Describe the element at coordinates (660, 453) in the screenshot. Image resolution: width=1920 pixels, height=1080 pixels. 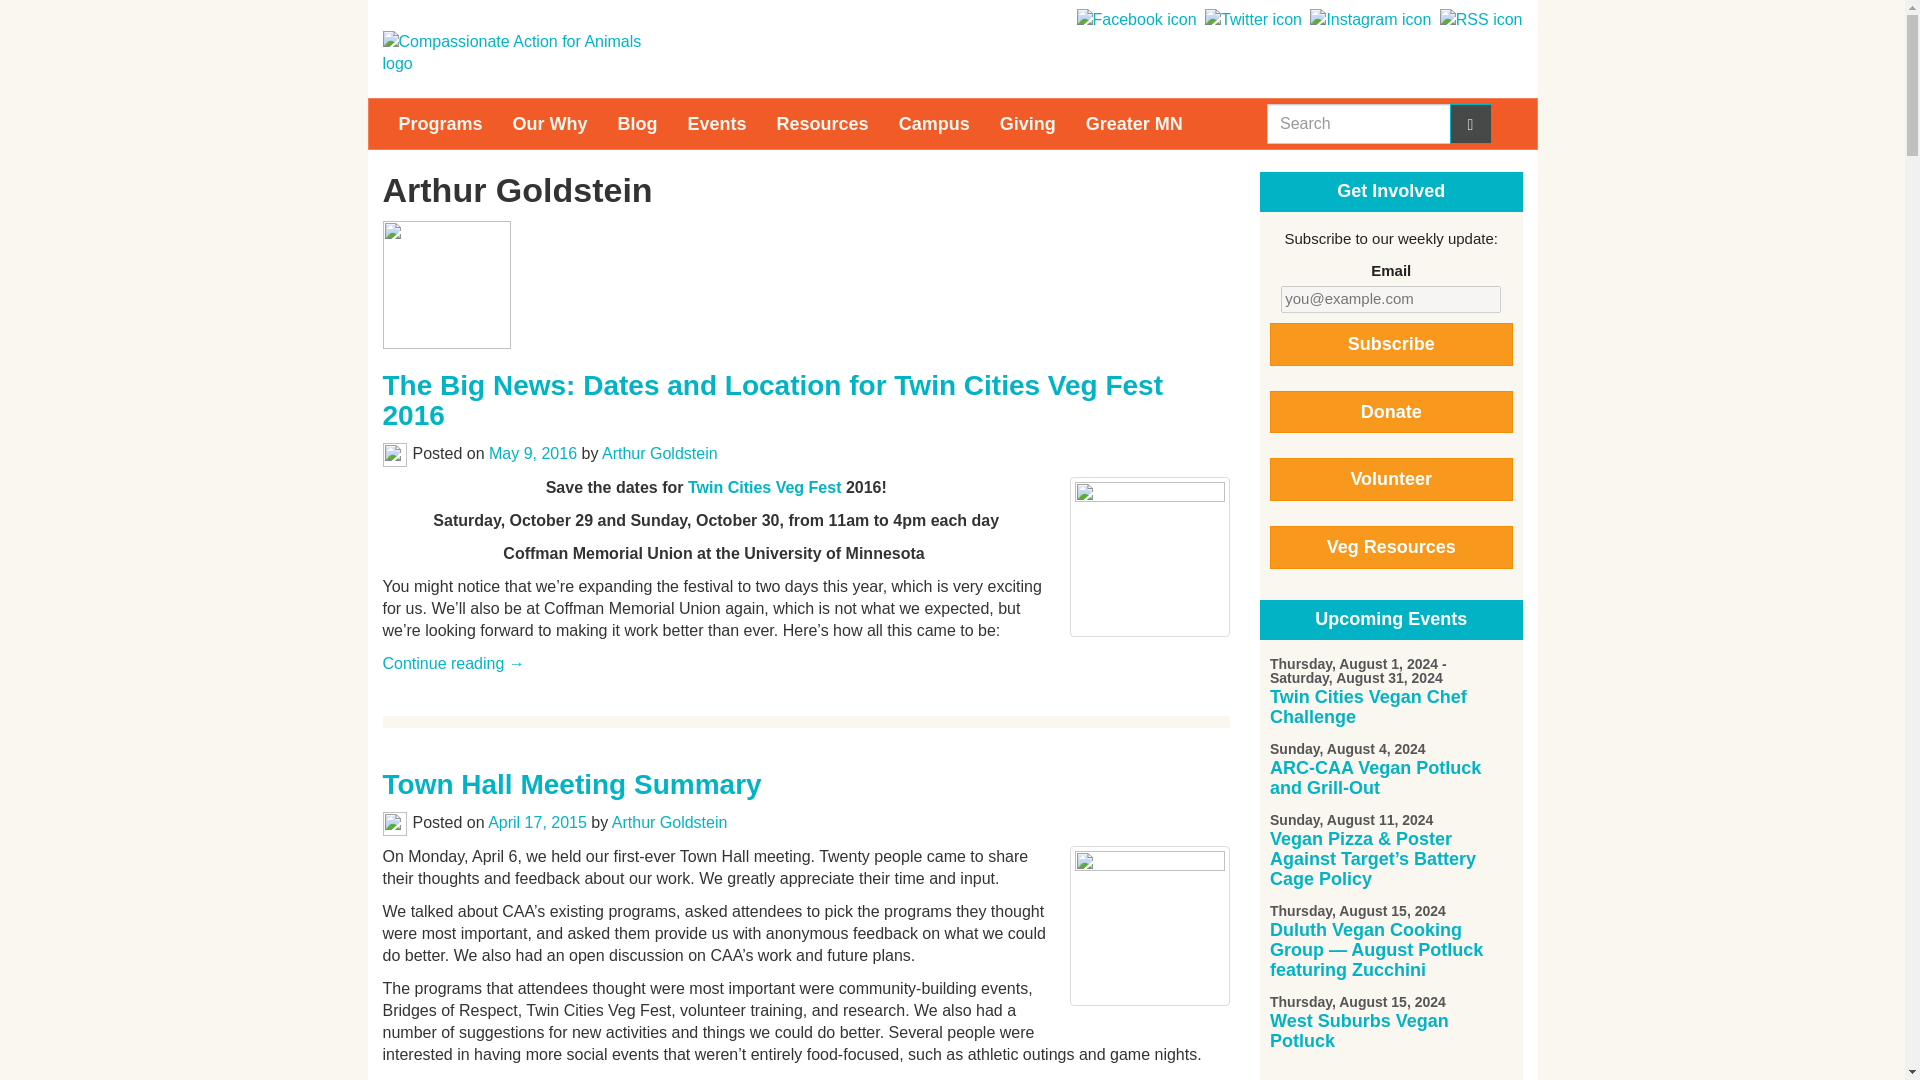
I see `Arthur Goldstein` at that location.